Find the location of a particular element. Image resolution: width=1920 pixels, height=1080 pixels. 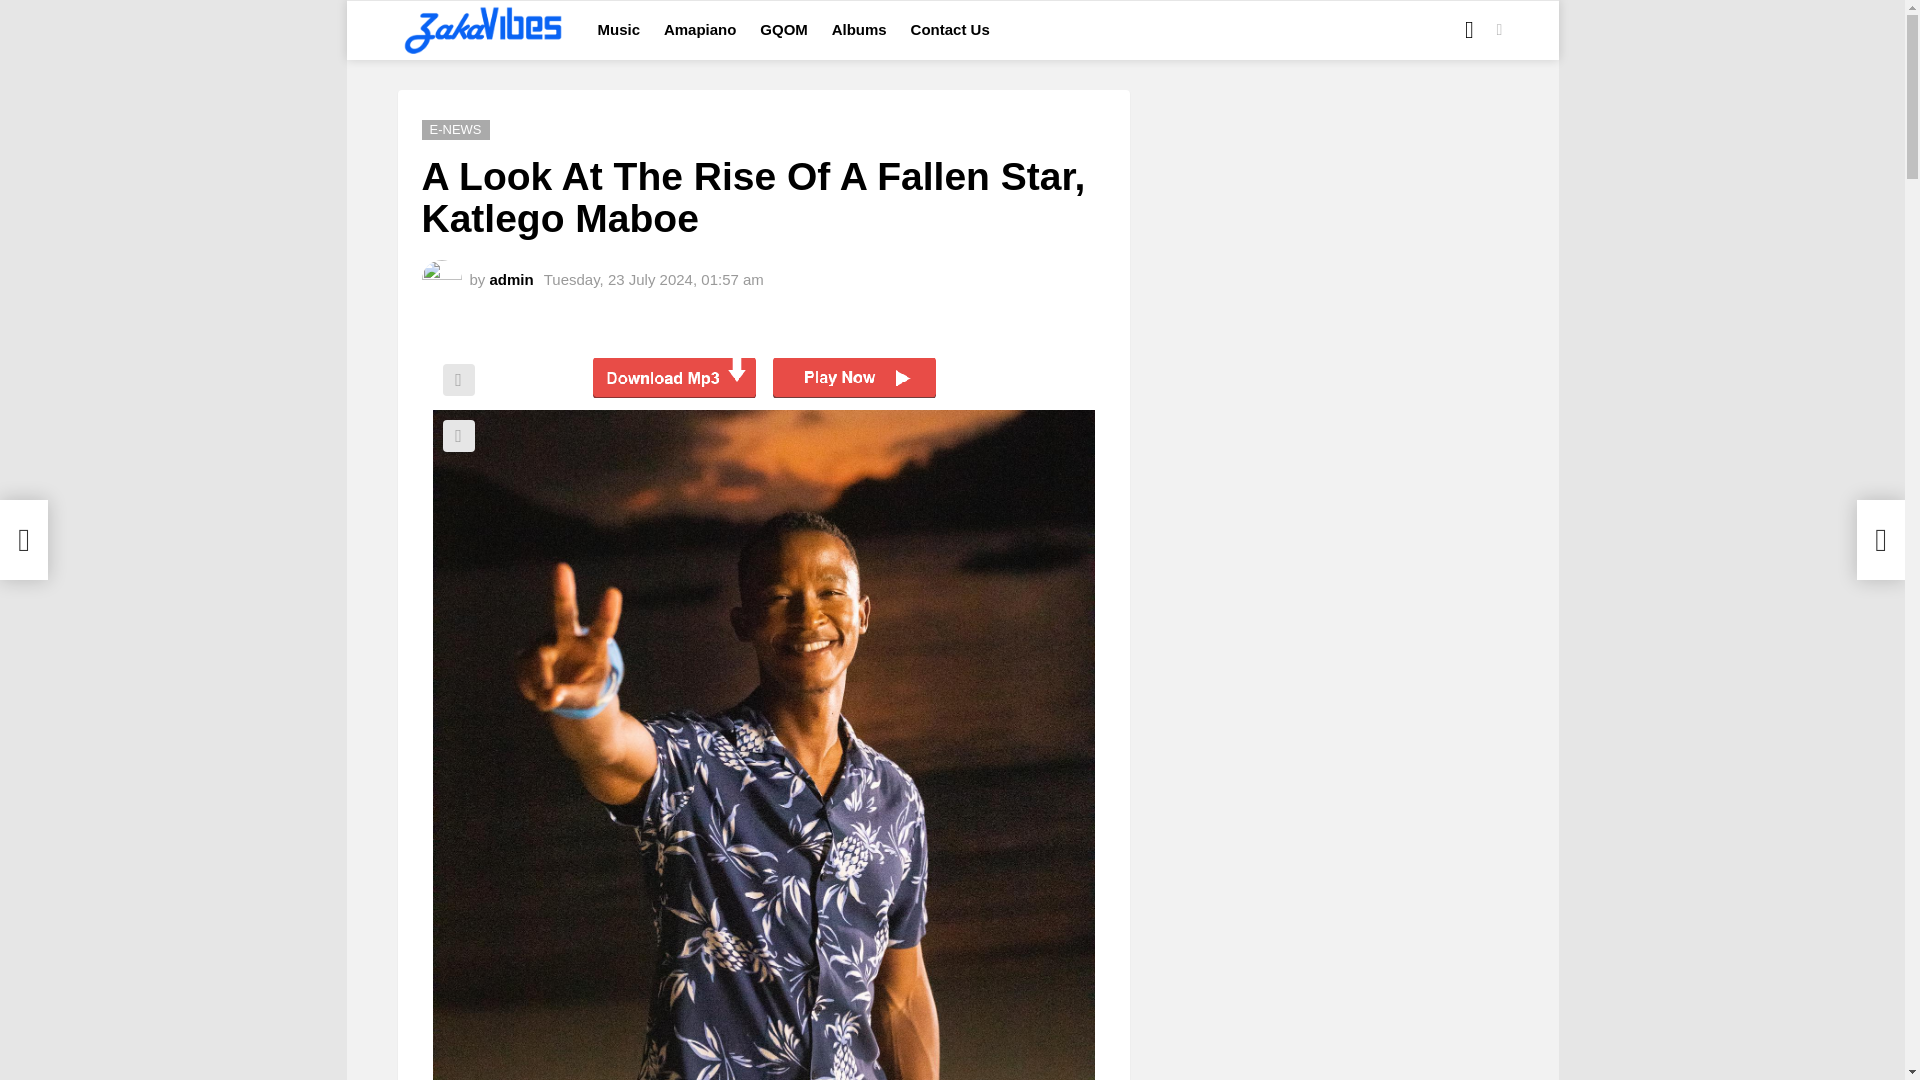

GQOM is located at coordinates (784, 30).